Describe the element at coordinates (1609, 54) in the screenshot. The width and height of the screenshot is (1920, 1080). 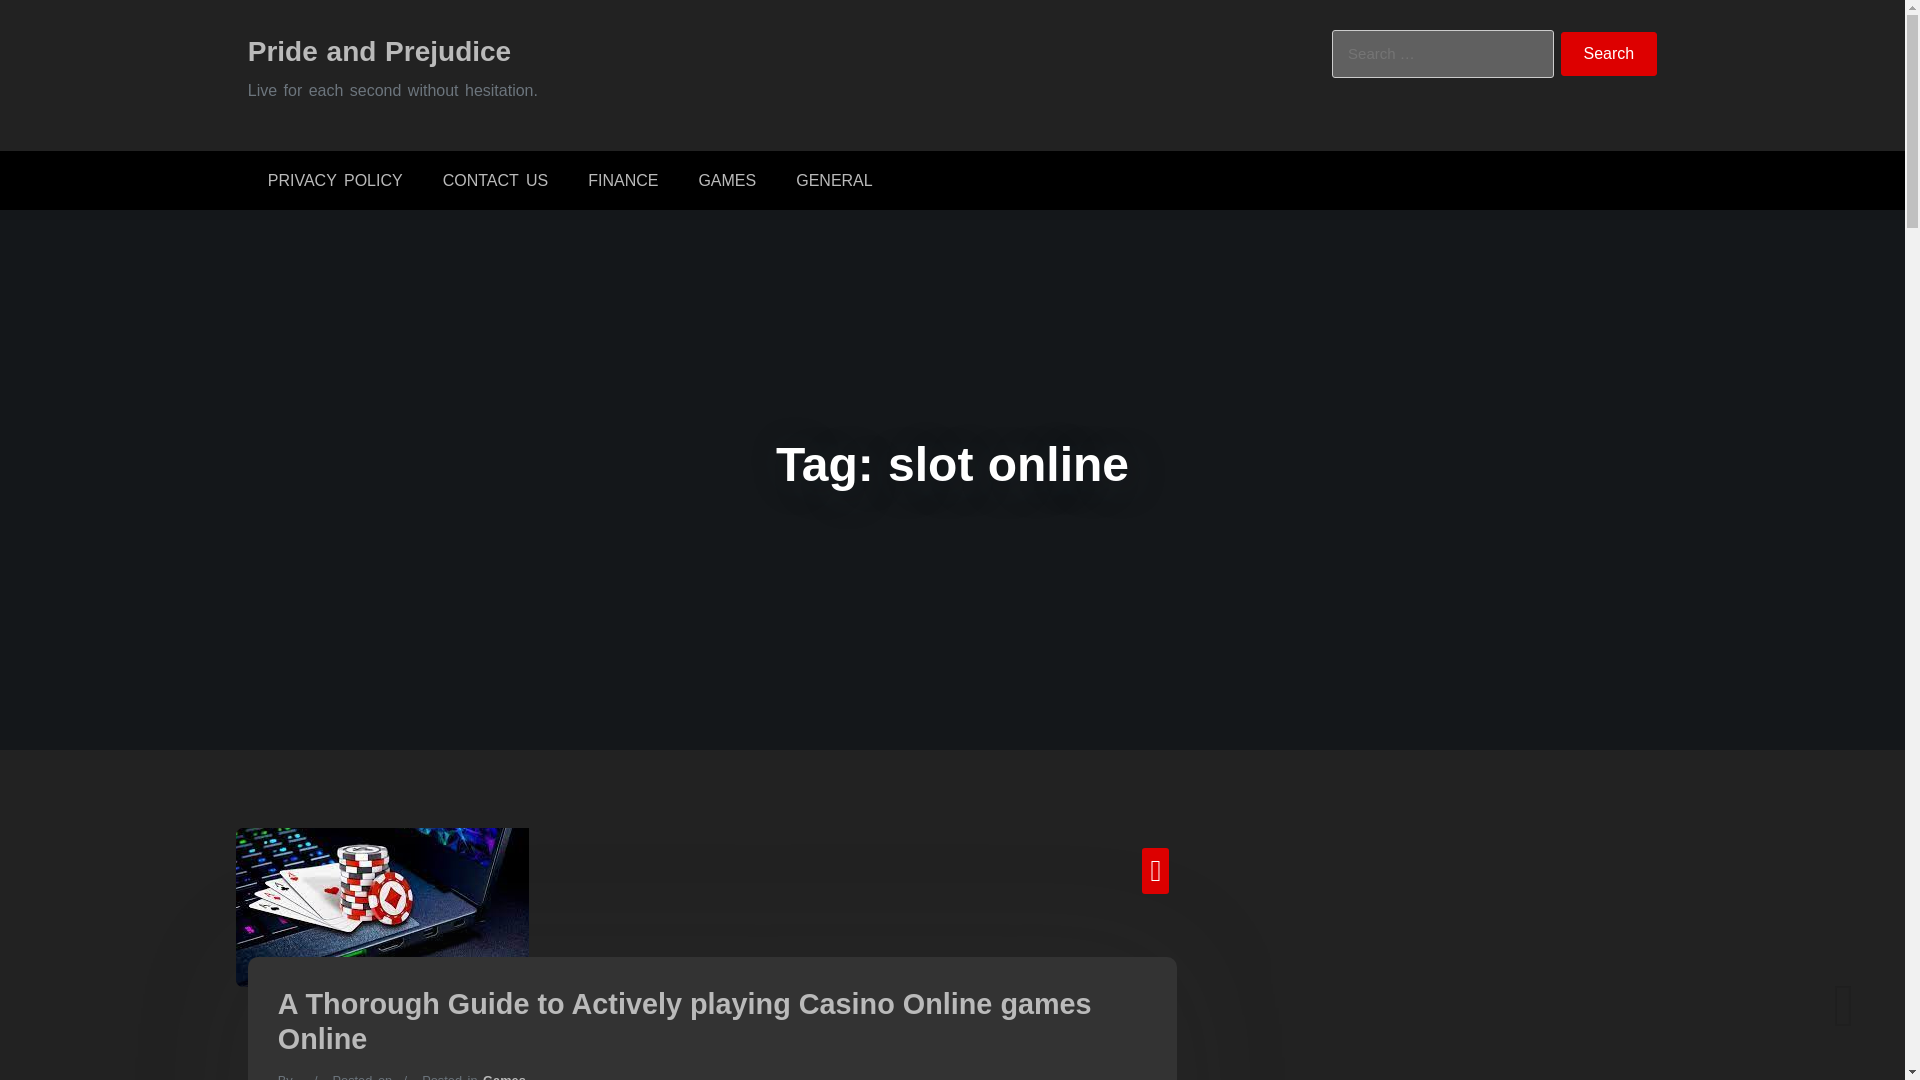
I see `Search` at that location.